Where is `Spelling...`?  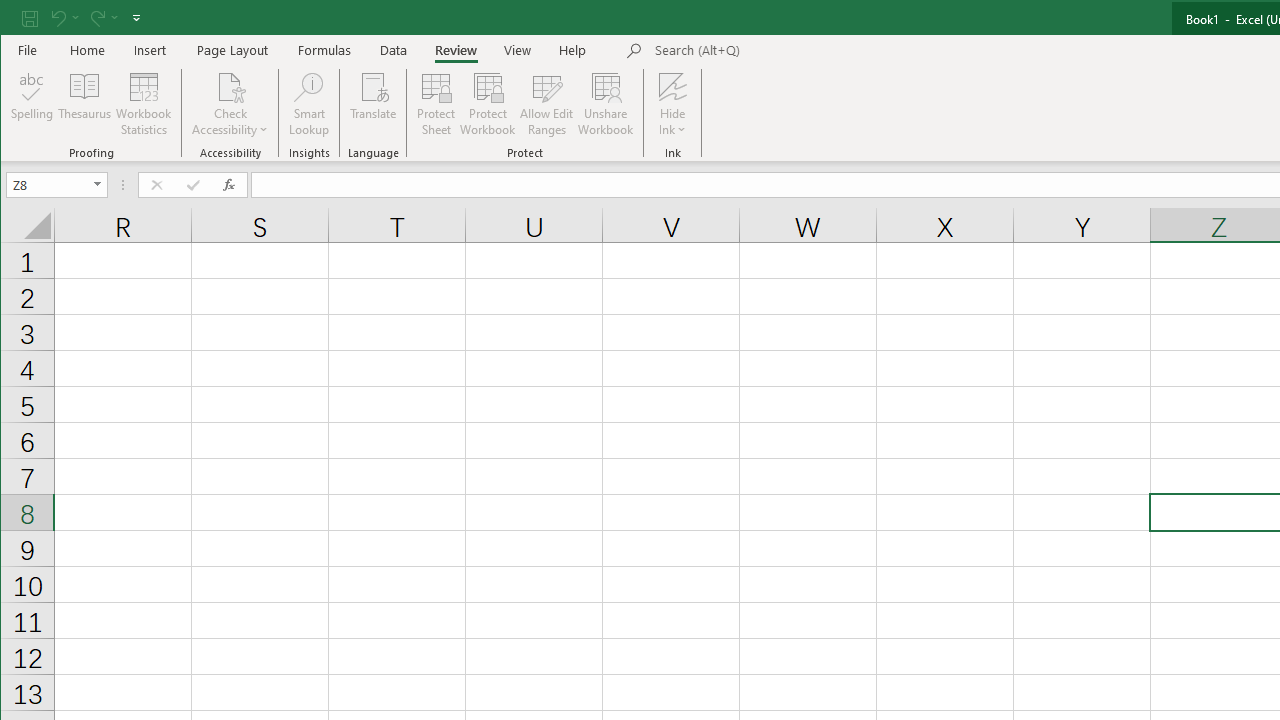
Spelling... is located at coordinates (32, 104).